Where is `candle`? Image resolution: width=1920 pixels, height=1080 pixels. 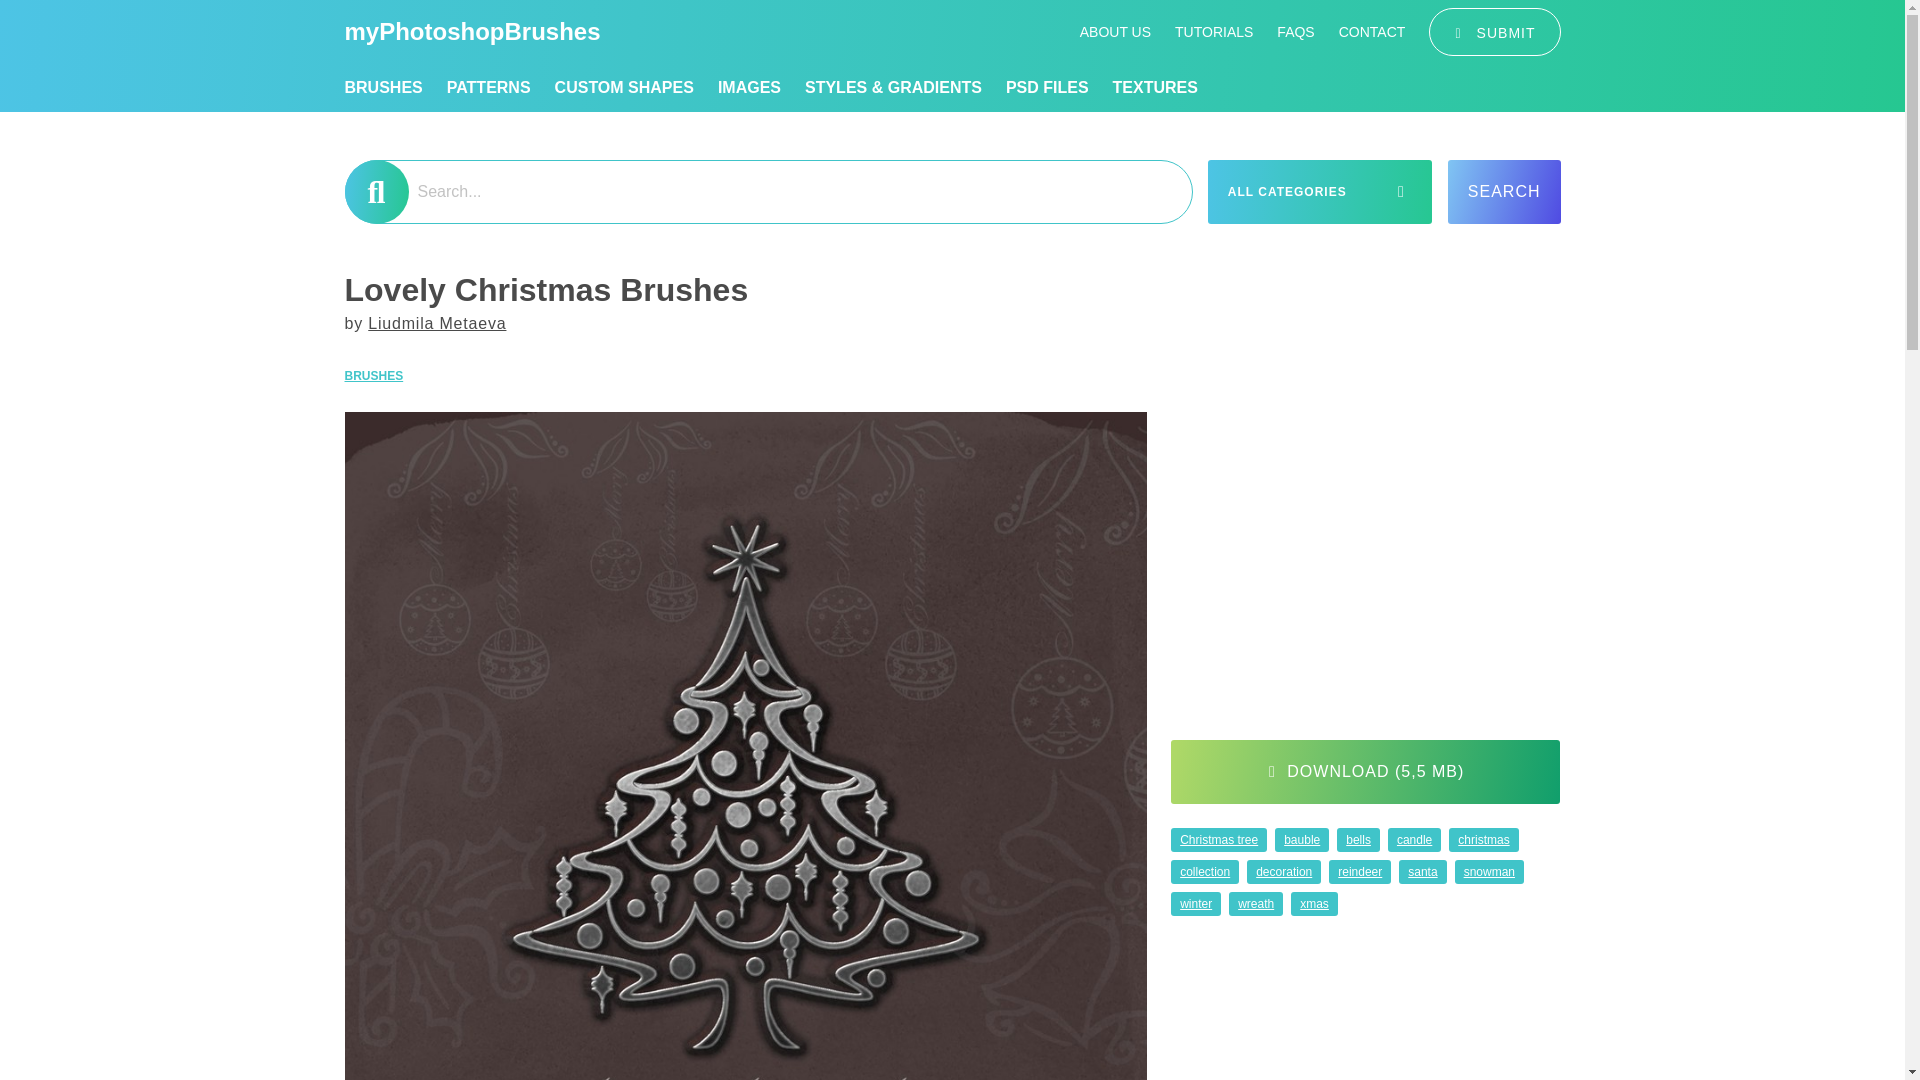
candle is located at coordinates (1414, 840).